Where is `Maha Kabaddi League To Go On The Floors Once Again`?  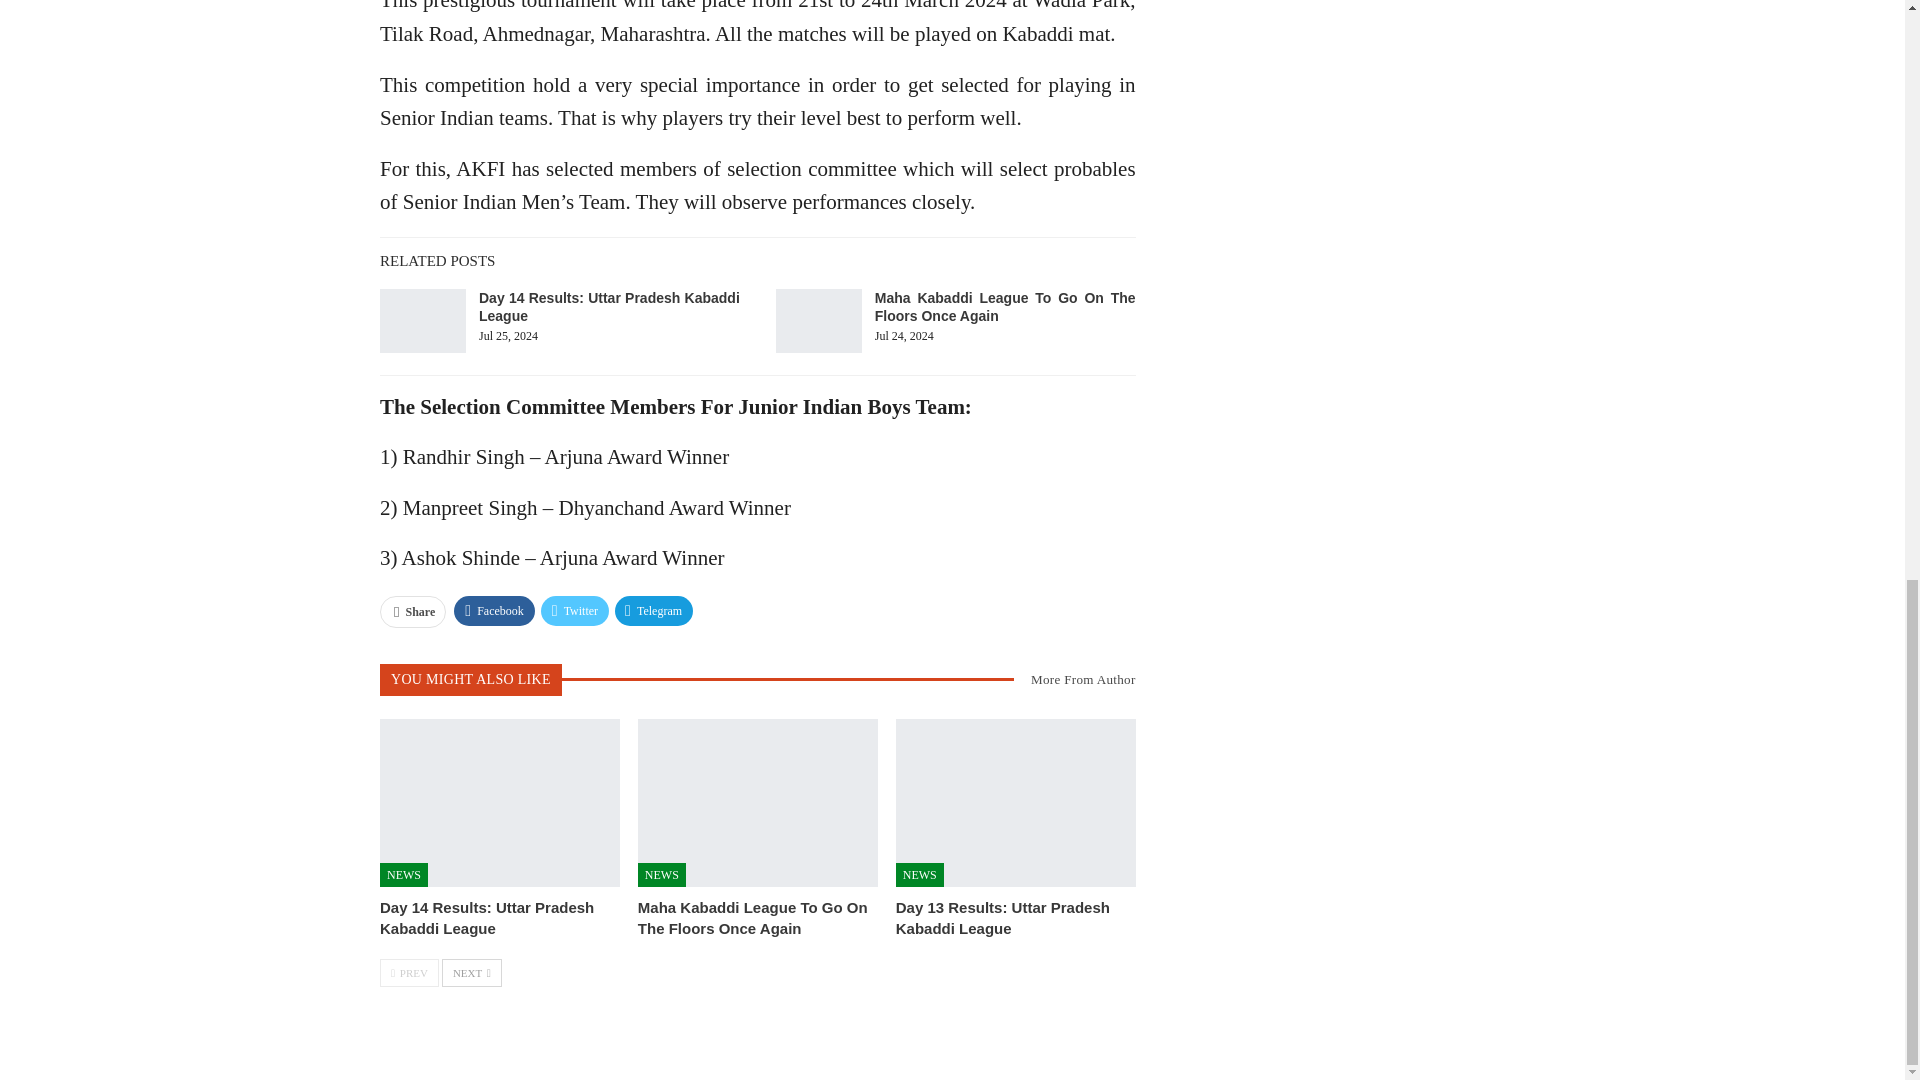 Maha Kabaddi League To Go On The Floors Once Again is located at coordinates (818, 321).